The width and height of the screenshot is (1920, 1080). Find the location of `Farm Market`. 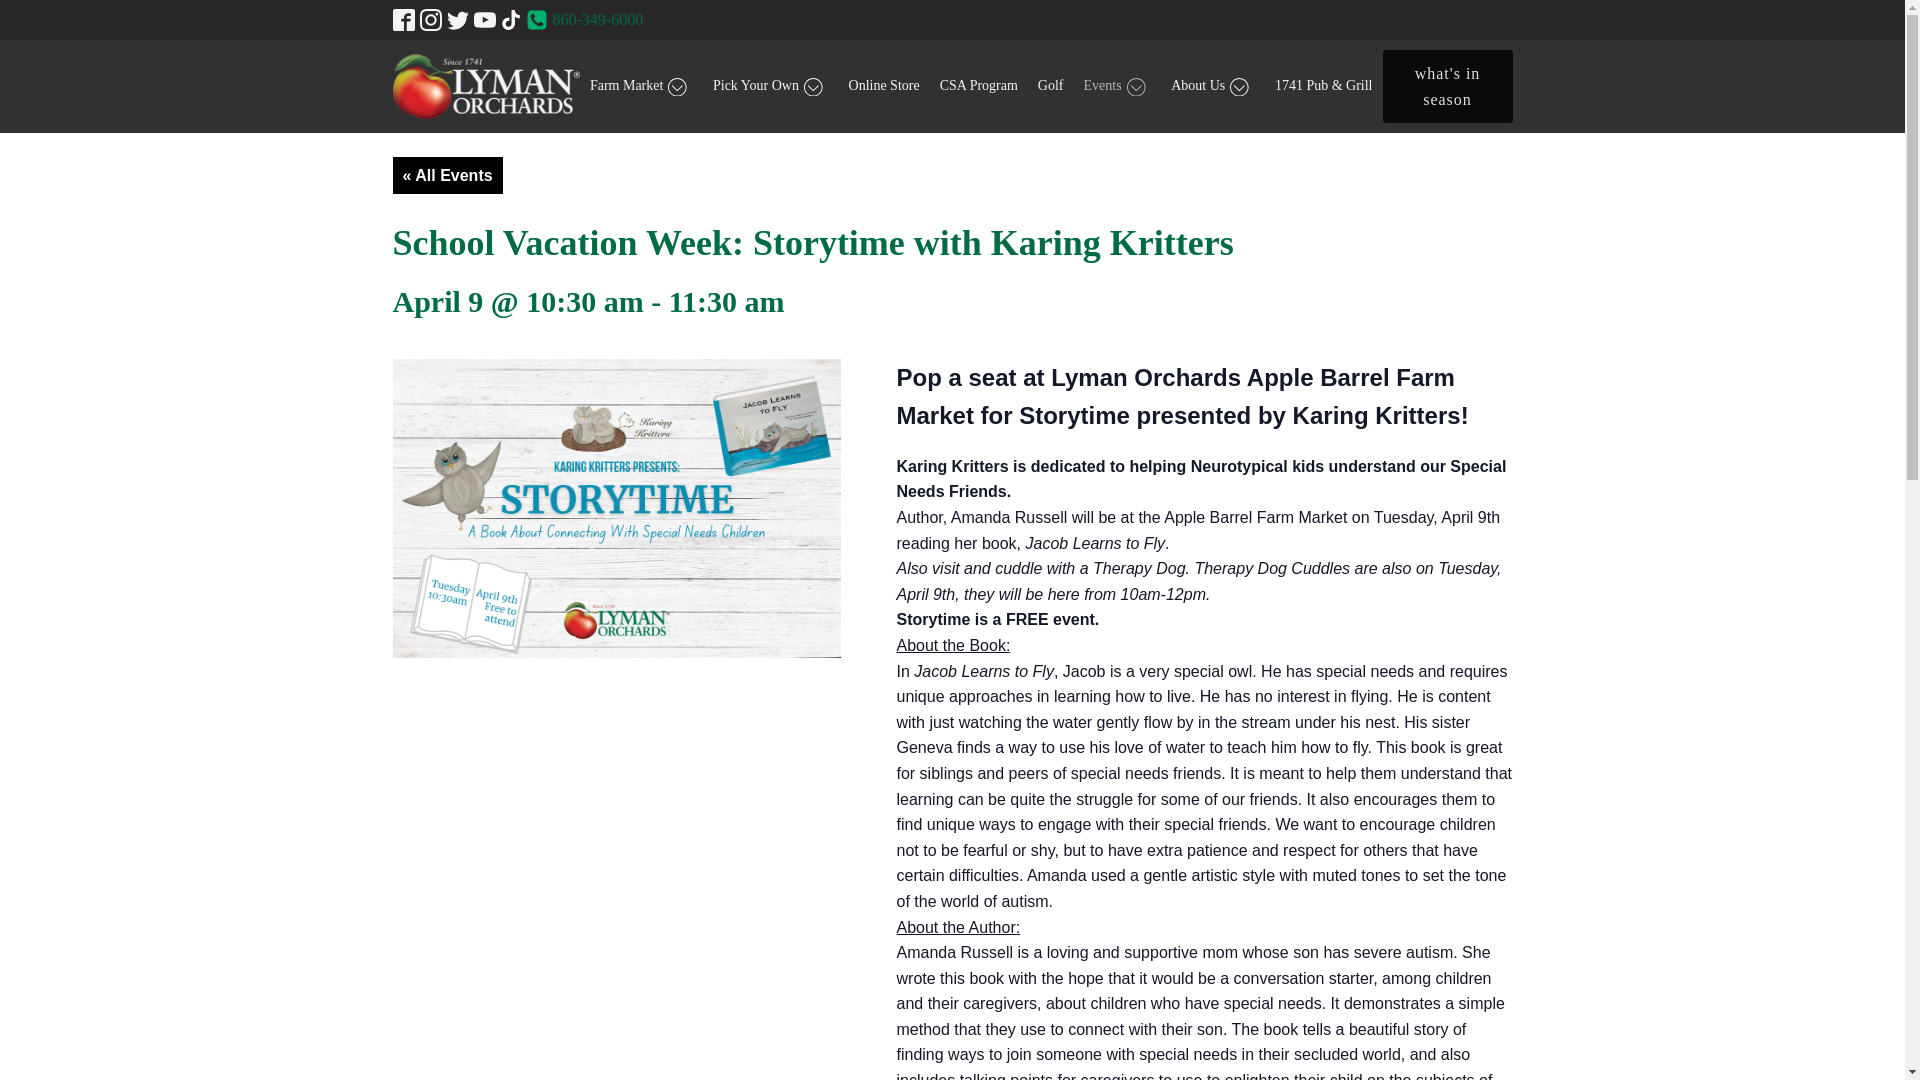

Farm Market is located at coordinates (640, 85).